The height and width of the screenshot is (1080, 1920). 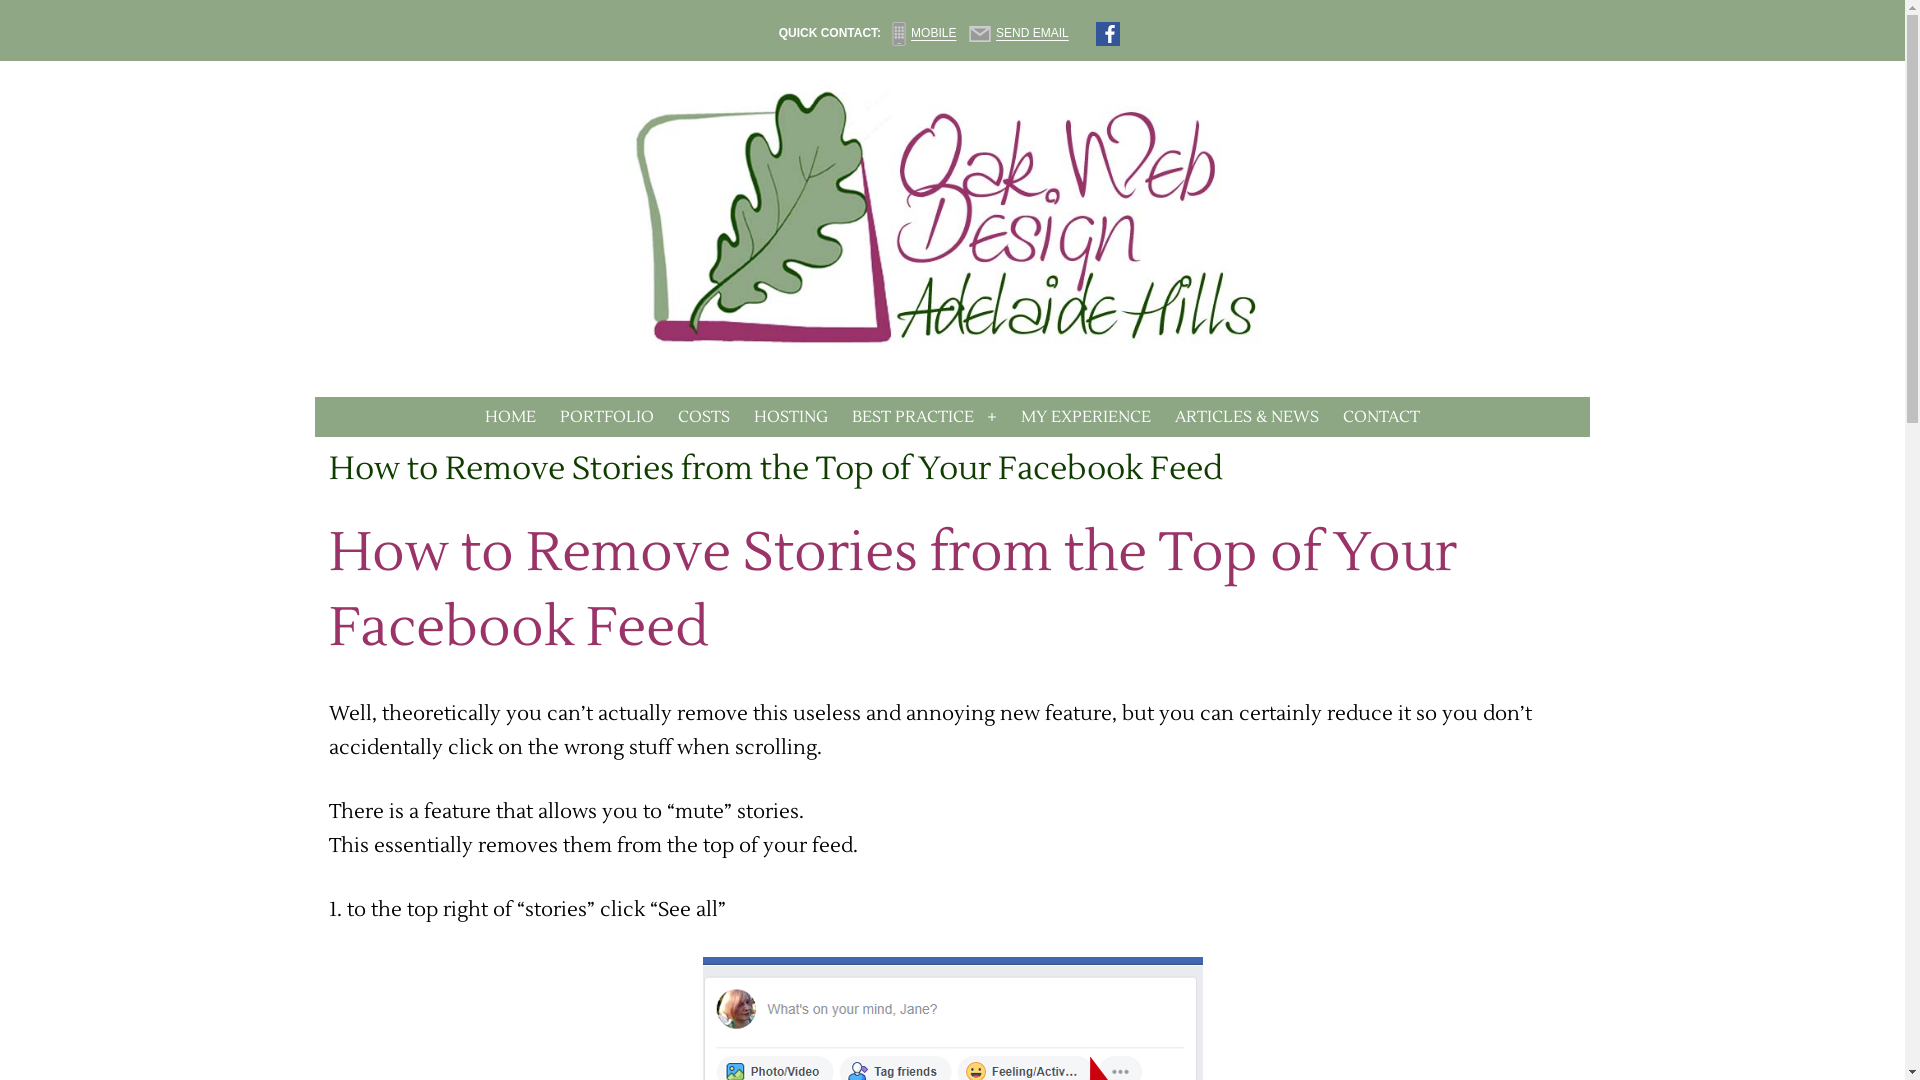 What do you see at coordinates (922, 33) in the screenshot?
I see `MOBILE` at bounding box center [922, 33].